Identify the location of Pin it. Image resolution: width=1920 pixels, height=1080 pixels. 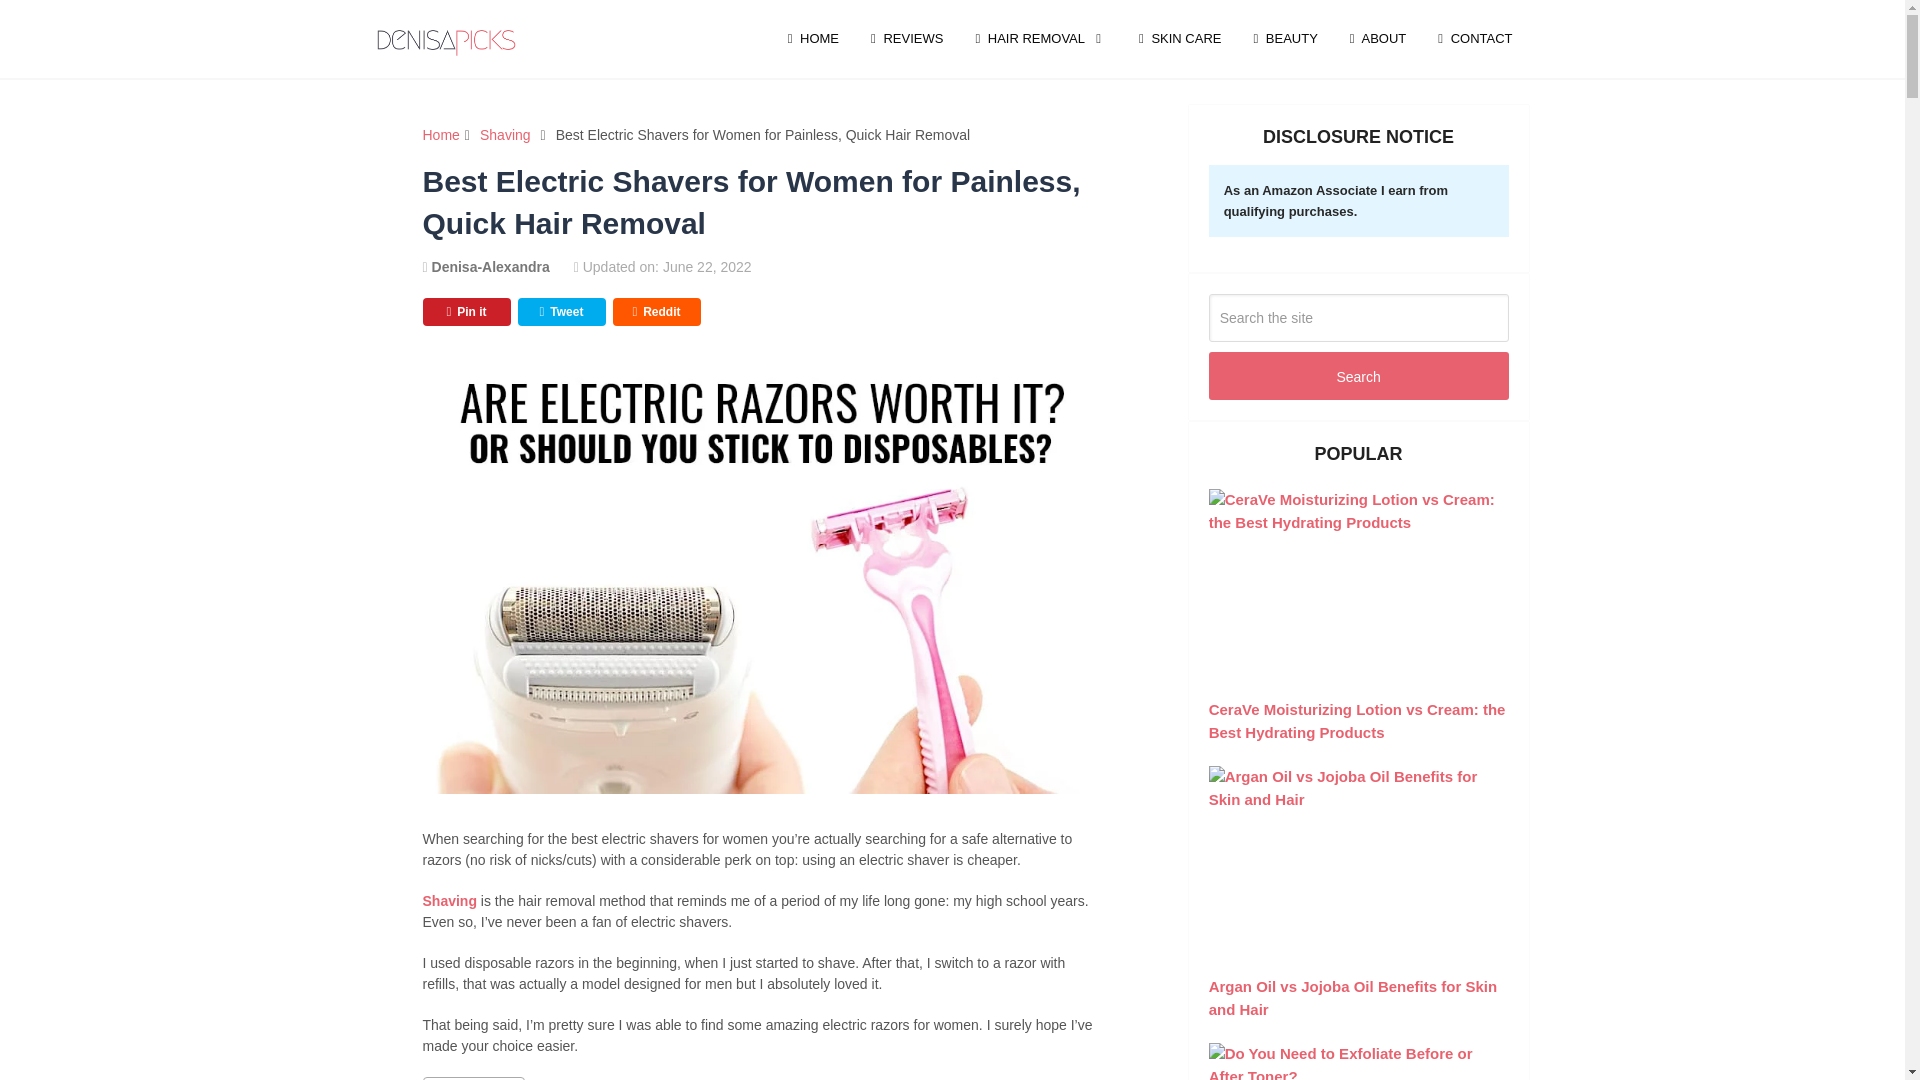
(466, 312).